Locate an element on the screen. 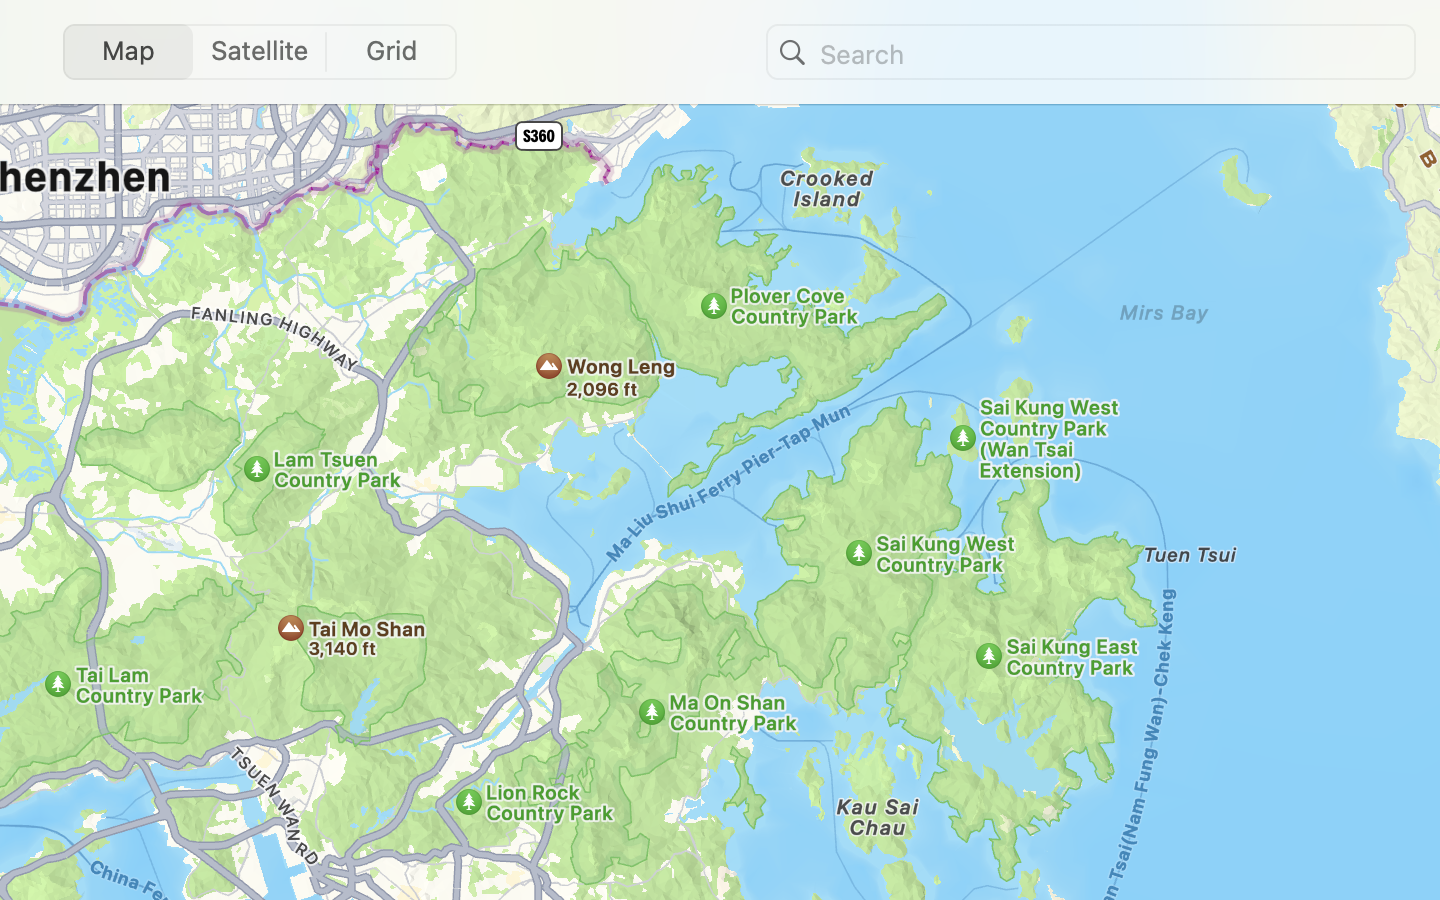 The width and height of the screenshot is (1440, 900). 1 is located at coordinates (122, 52).